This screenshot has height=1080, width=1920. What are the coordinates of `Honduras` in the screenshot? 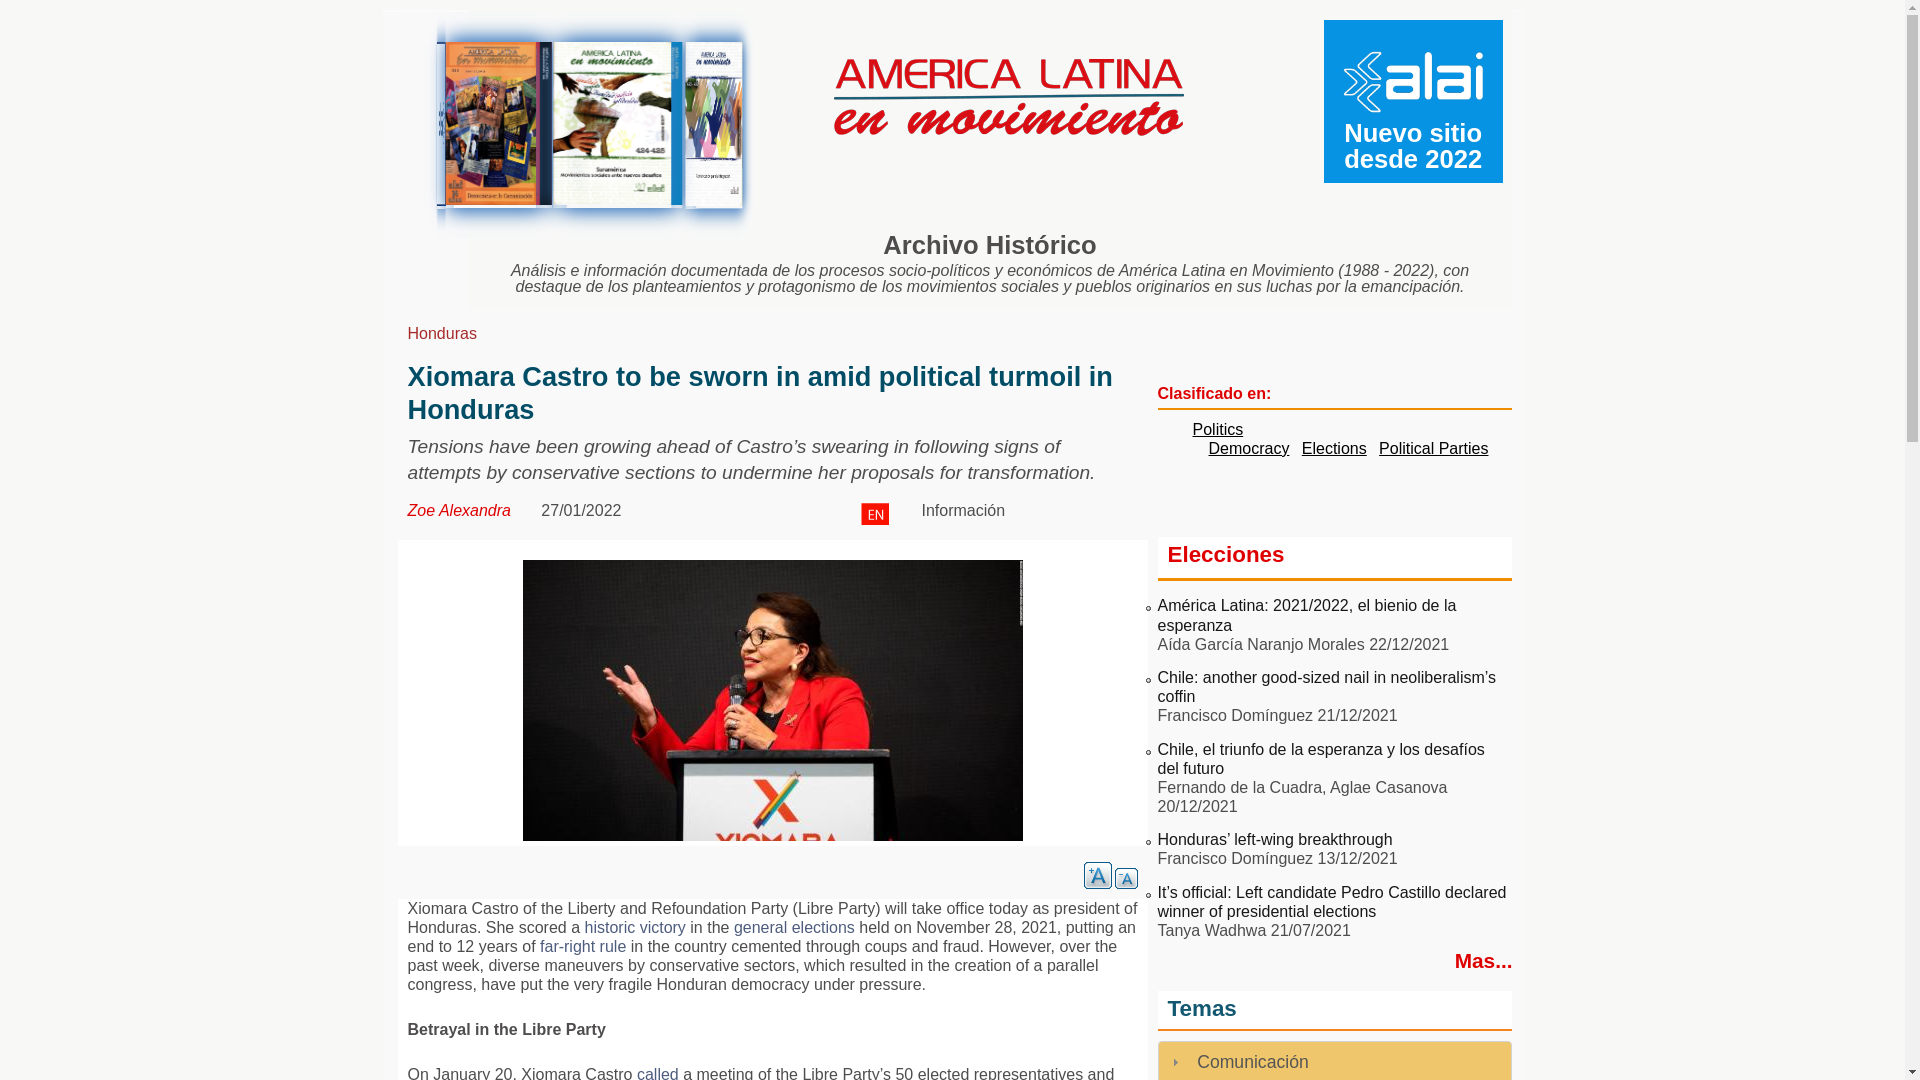 It's located at (442, 334).